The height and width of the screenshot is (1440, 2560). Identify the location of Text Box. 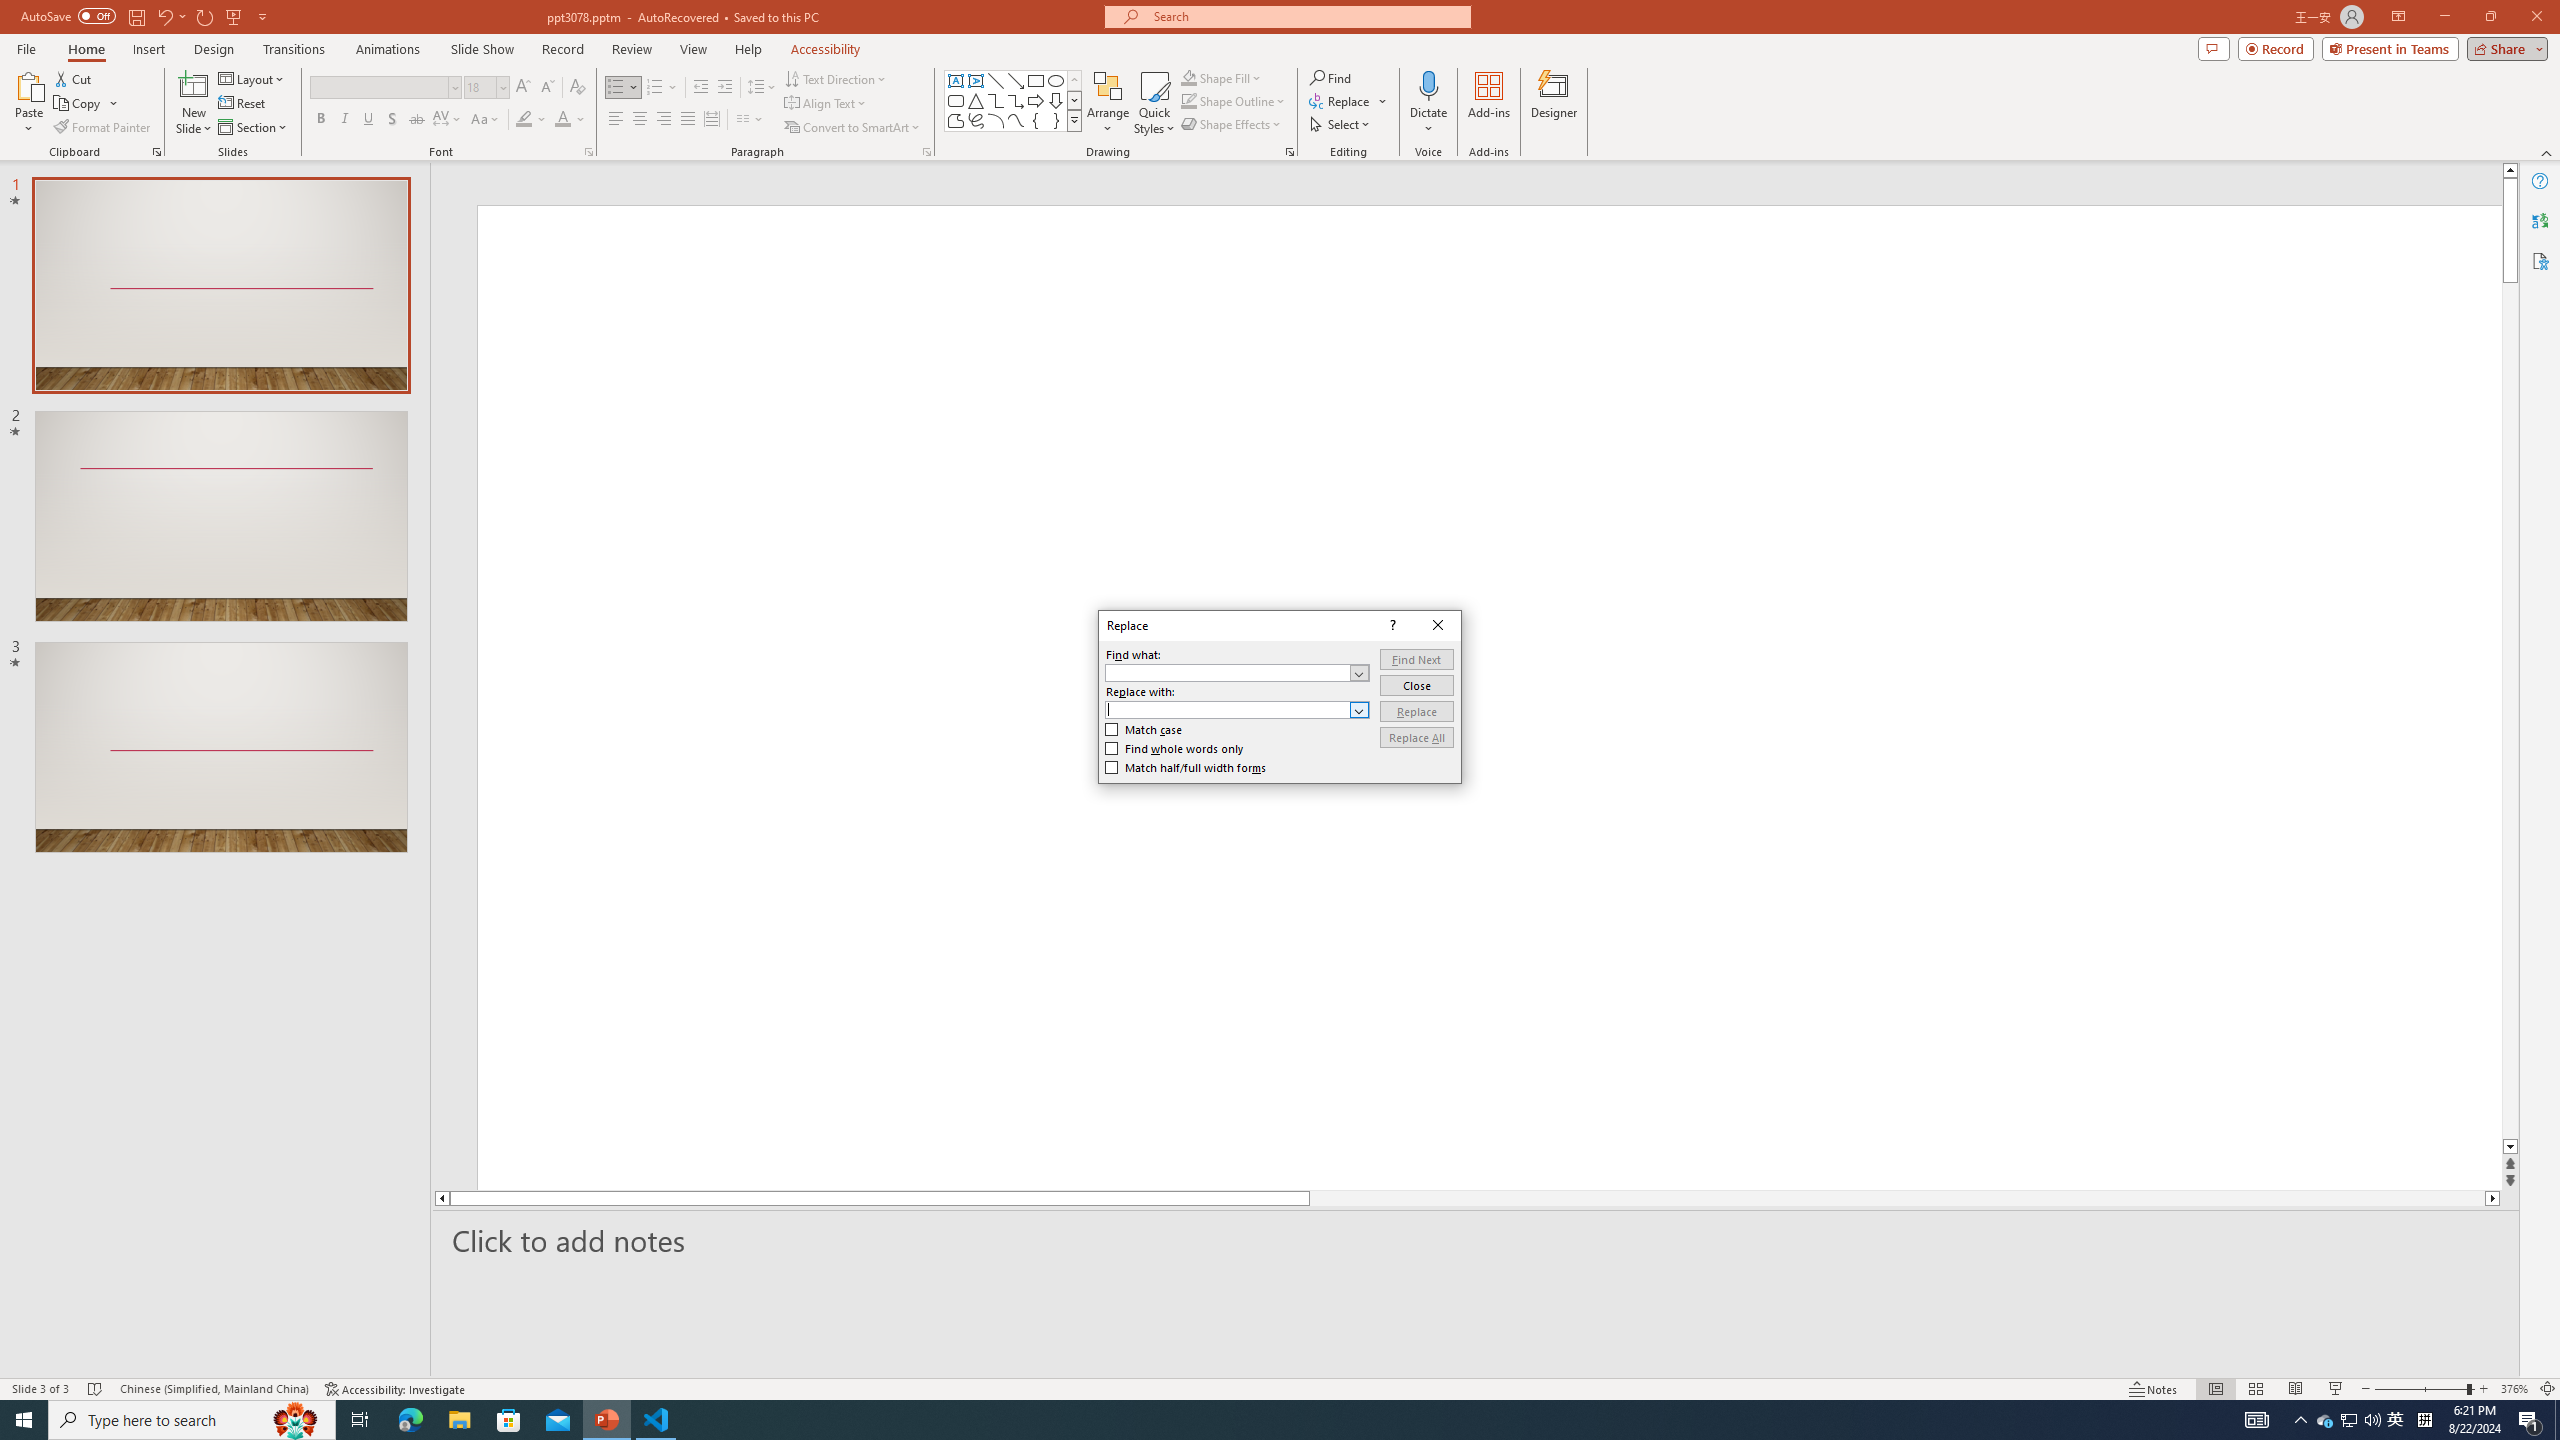
(956, 80).